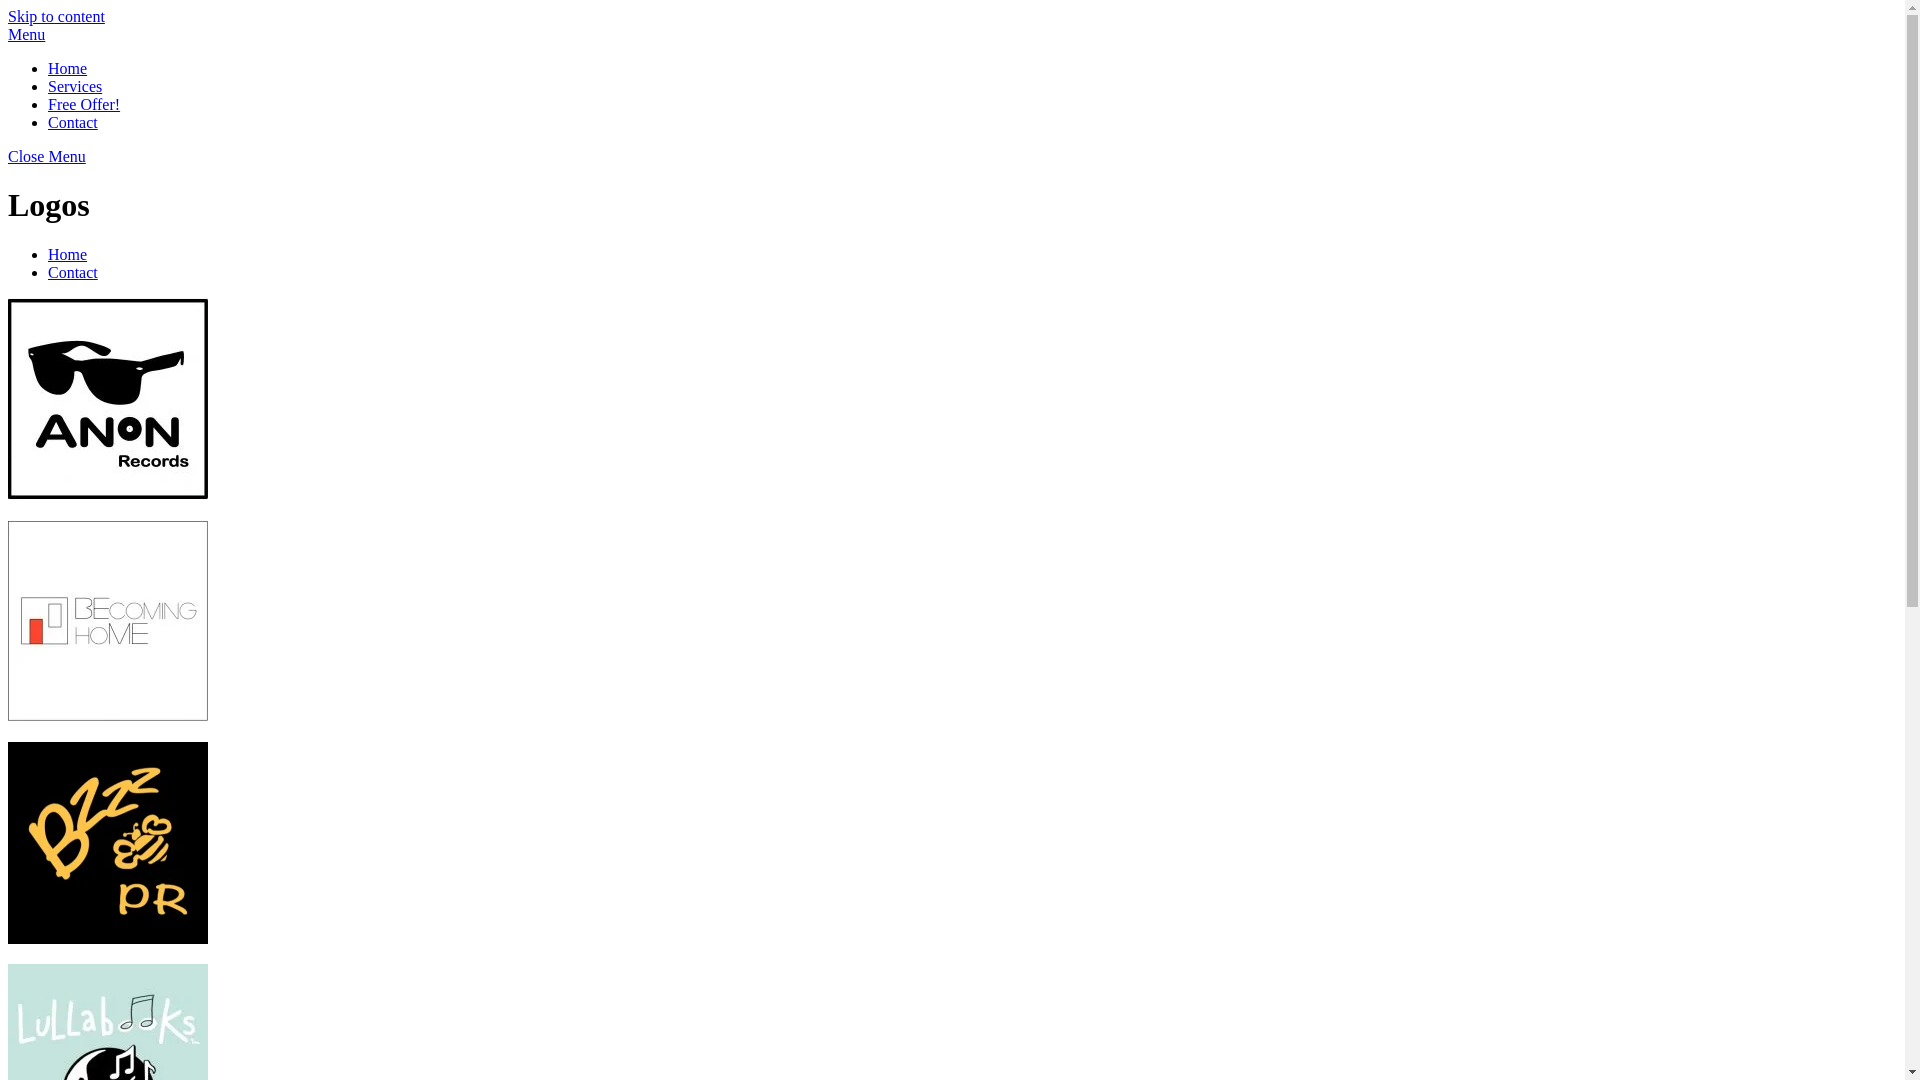 Image resolution: width=1920 pixels, height=1080 pixels. What do you see at coordinates (47, 156) in the screenshot?
I see `Close Menu` at bounding box center [47, 156].